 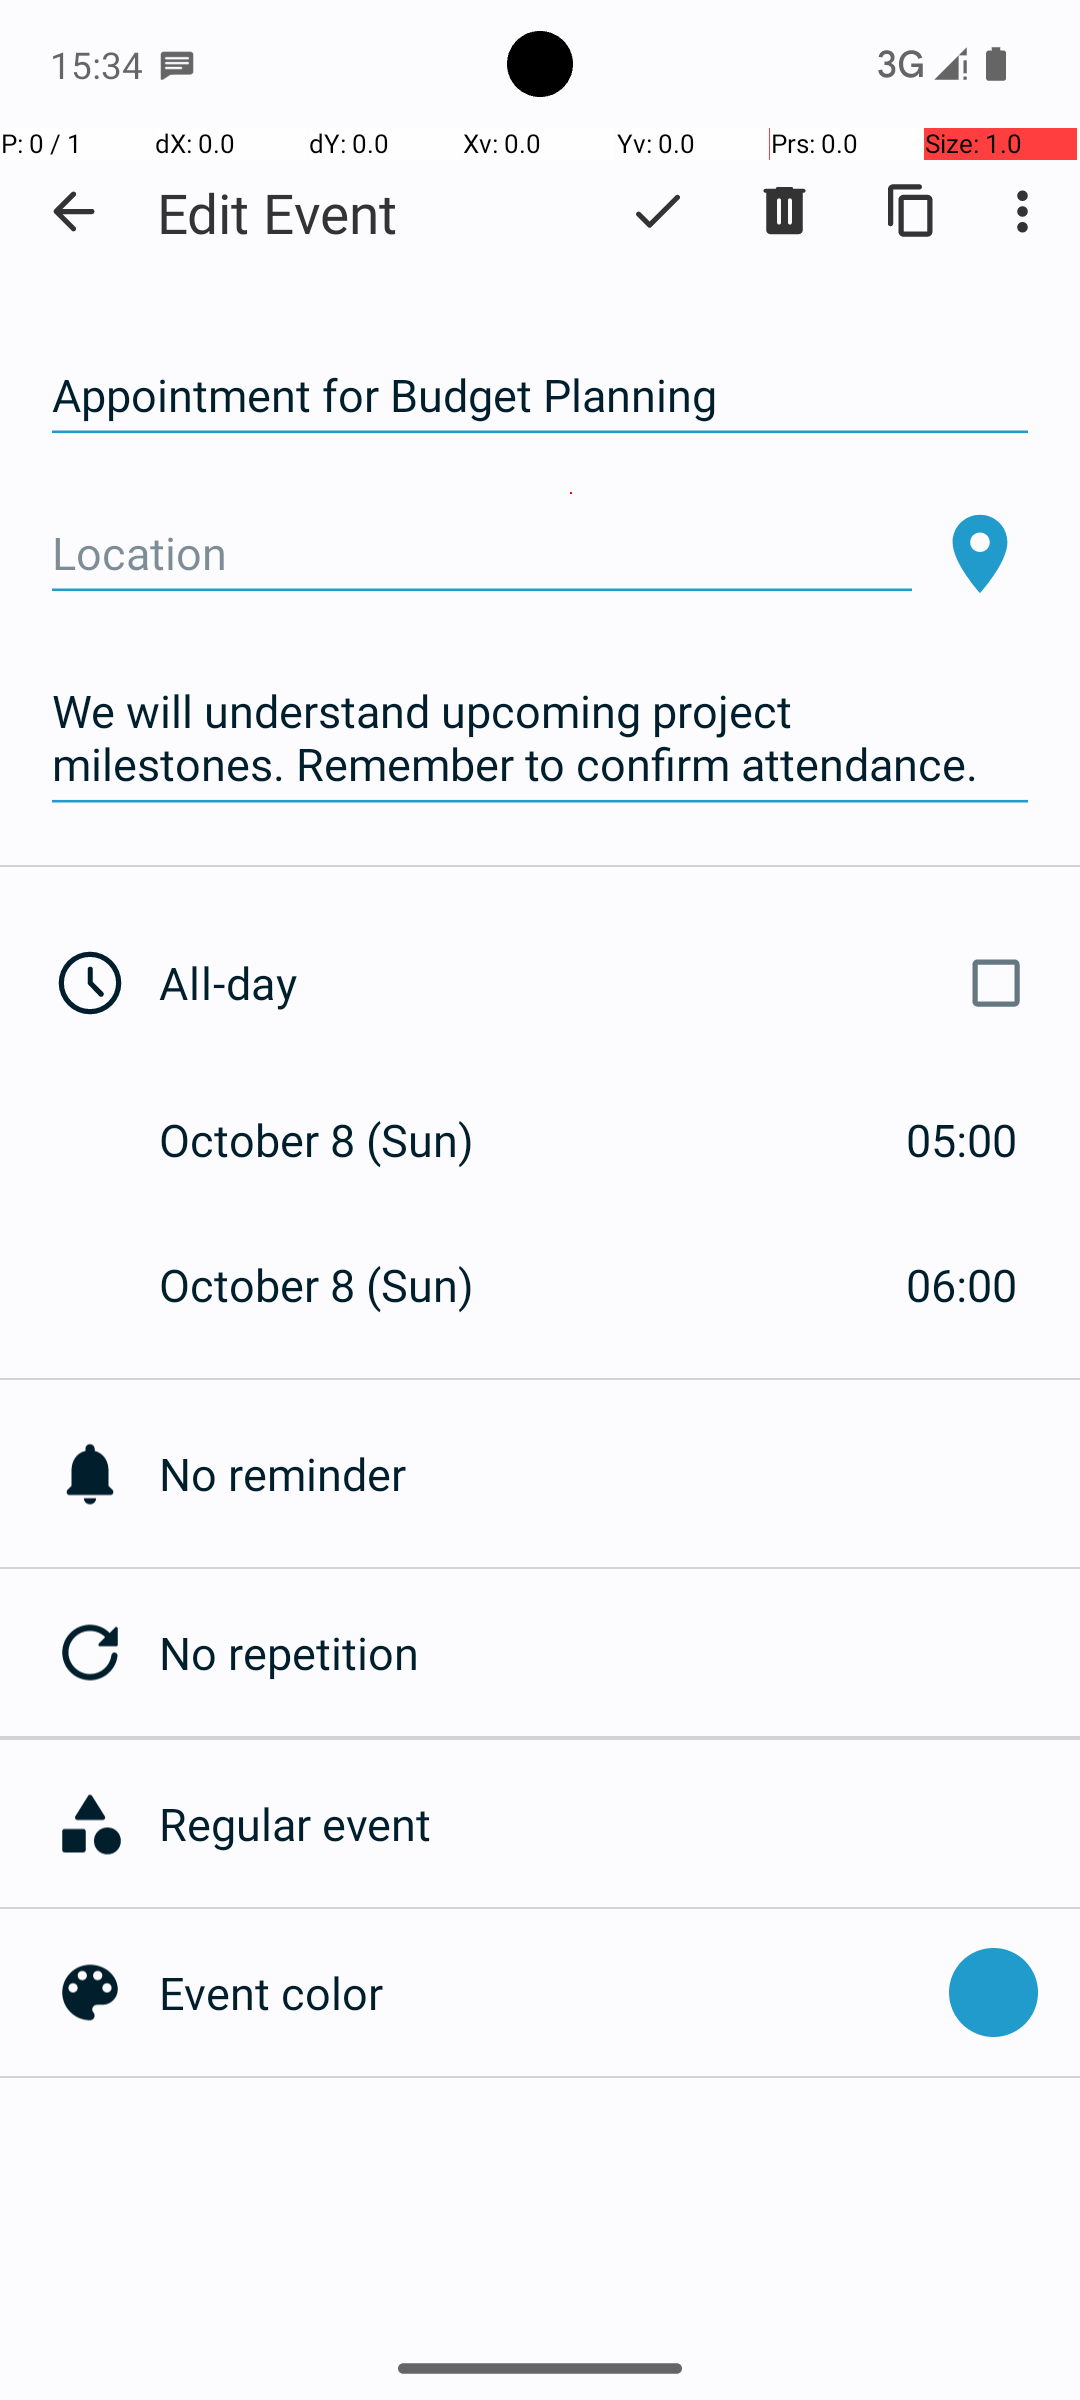 What do you see at coordinates (962, 1140) in the screenshot?
I see `05:00` at bounding box center [962, 1140].